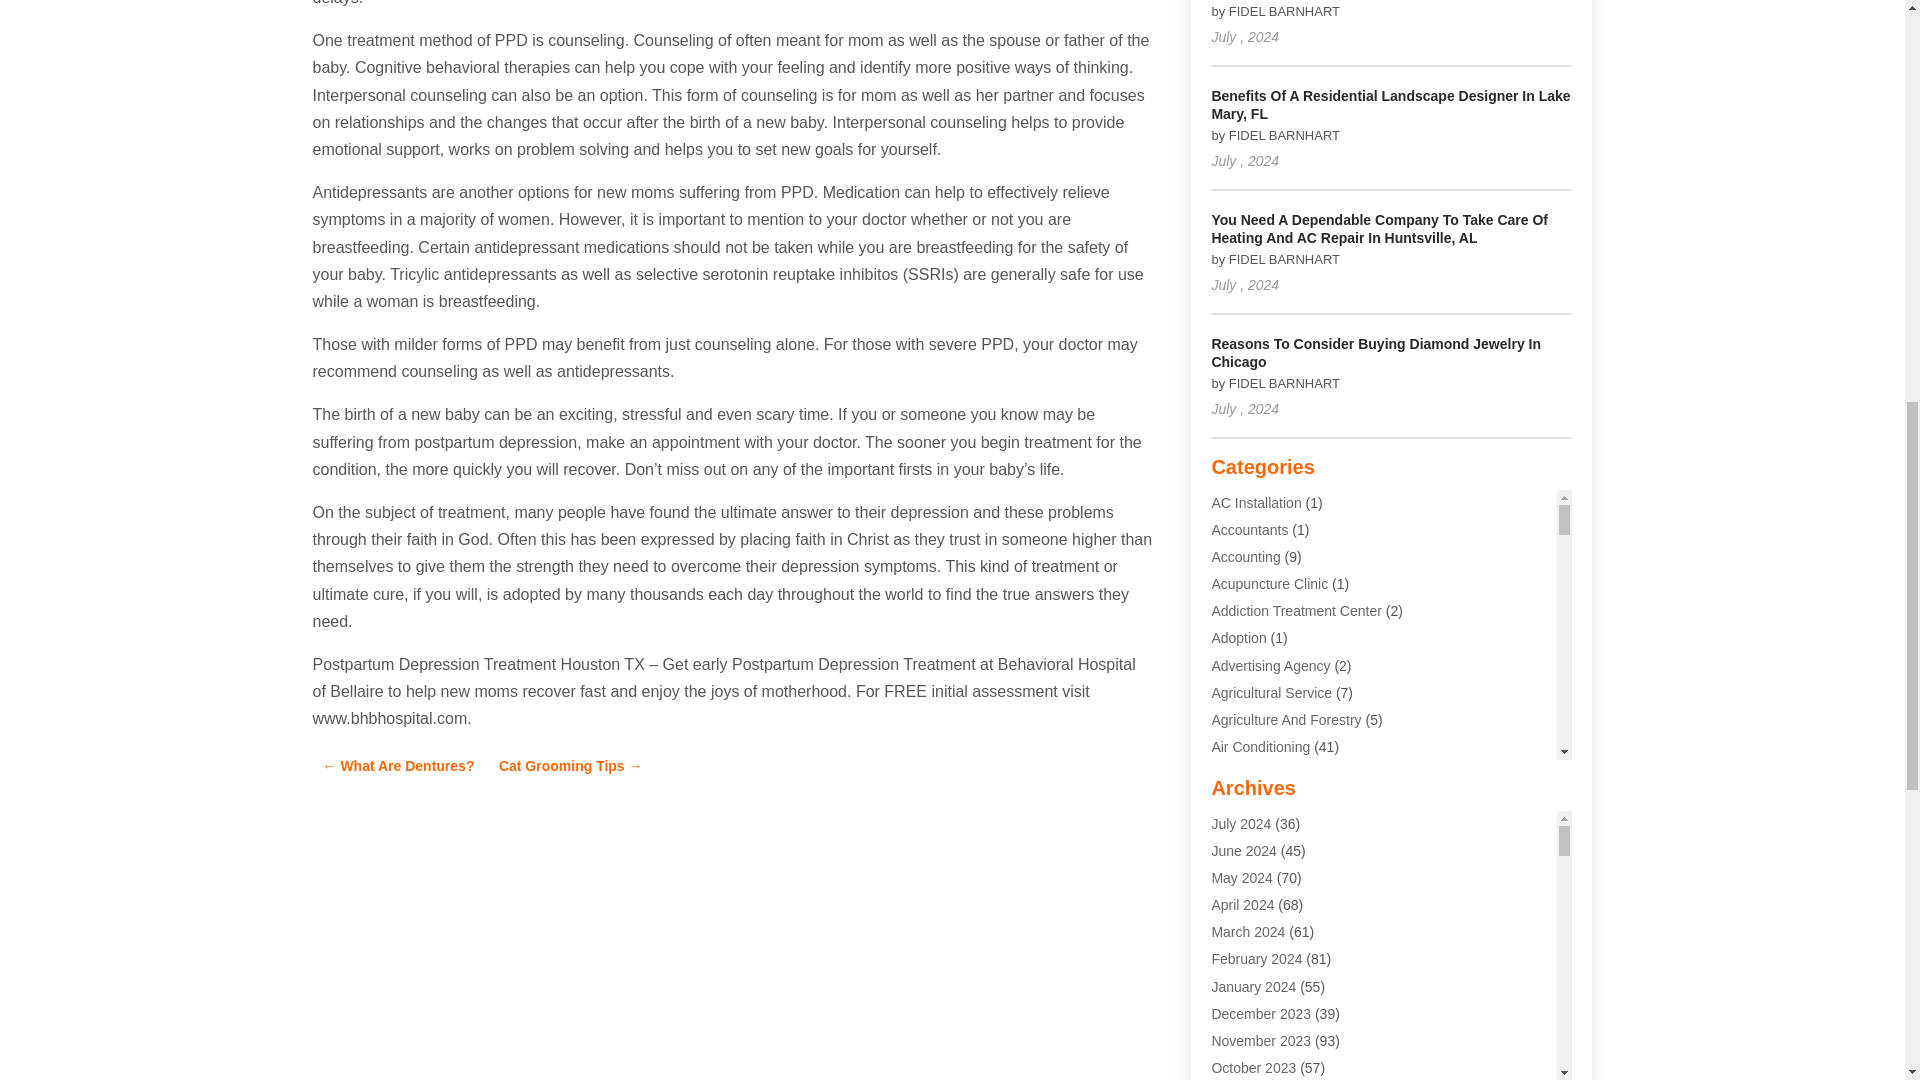 This screenshot has width=1920, height=1080. I want to click on Air Conditioning Contractor, so click(1294, 773).